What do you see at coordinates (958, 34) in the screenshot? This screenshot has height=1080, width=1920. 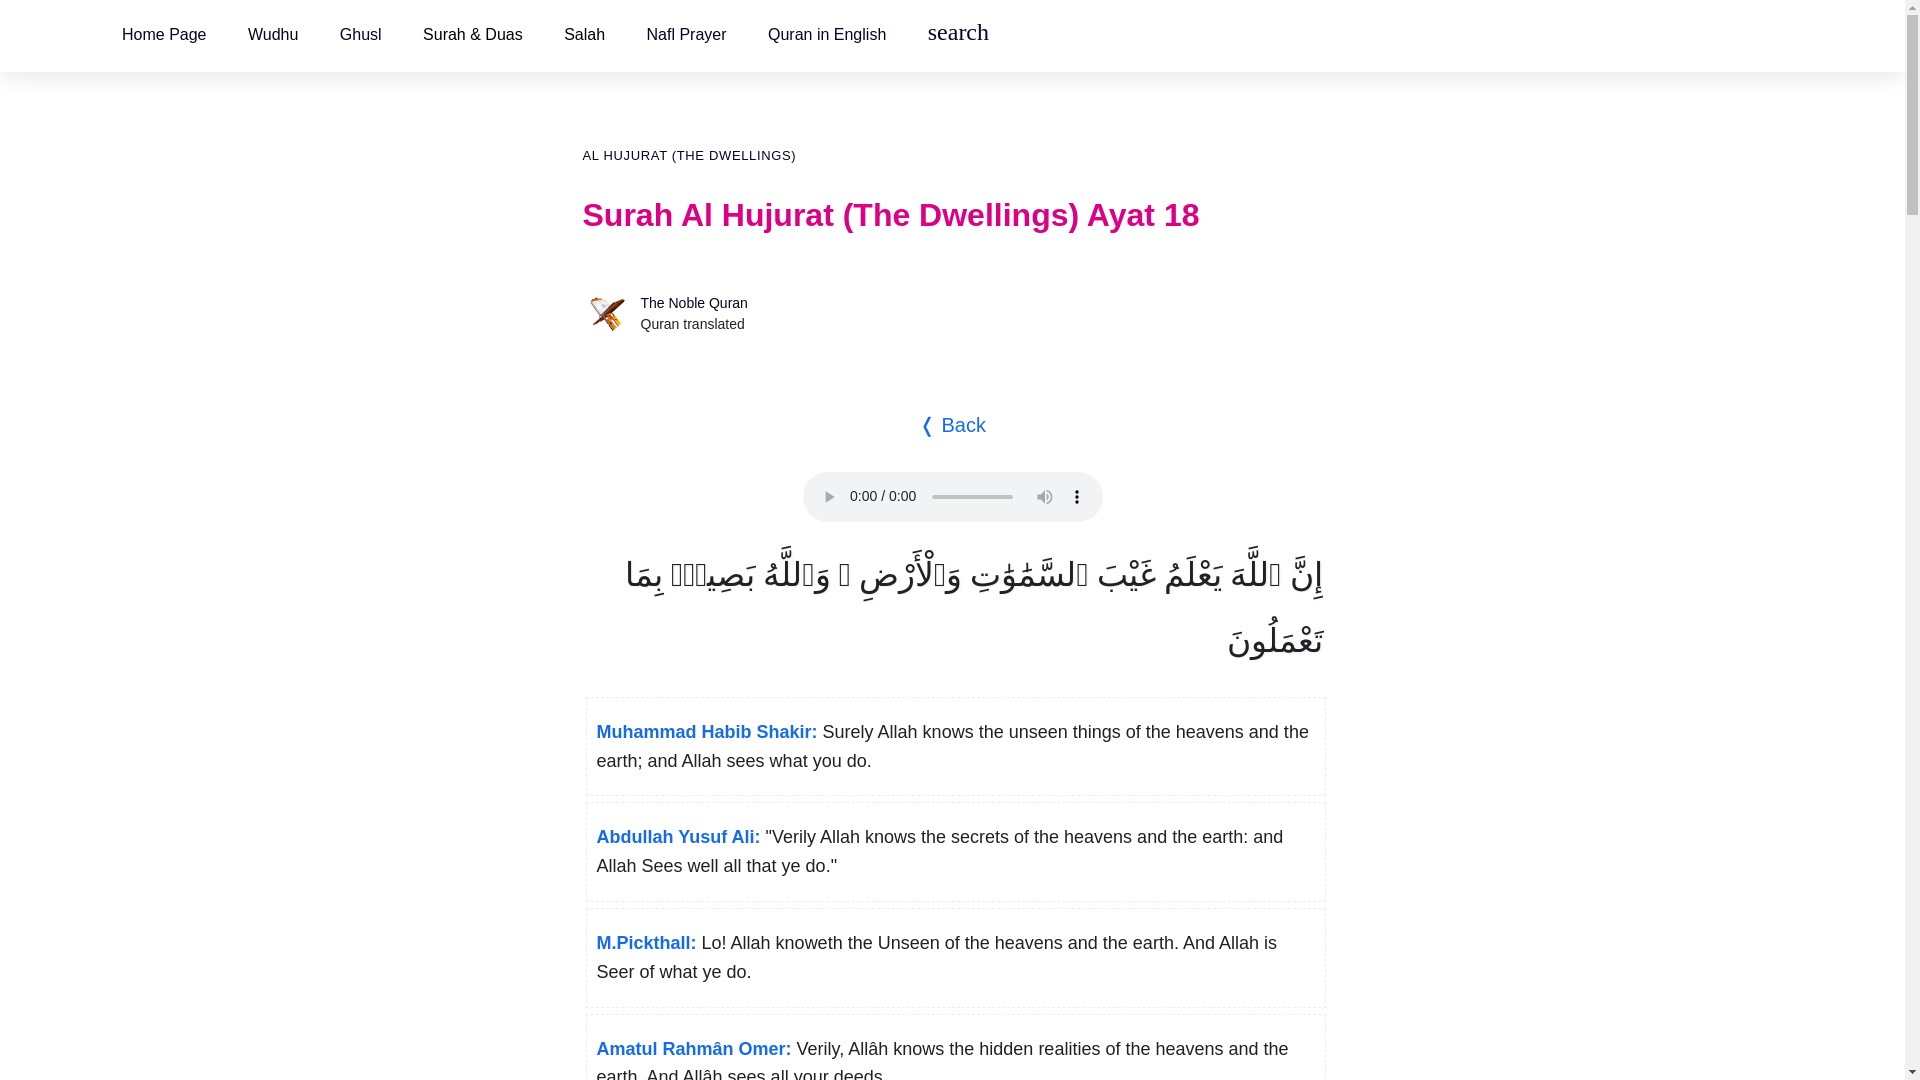 I see `search` at bounding box center [958, 34].